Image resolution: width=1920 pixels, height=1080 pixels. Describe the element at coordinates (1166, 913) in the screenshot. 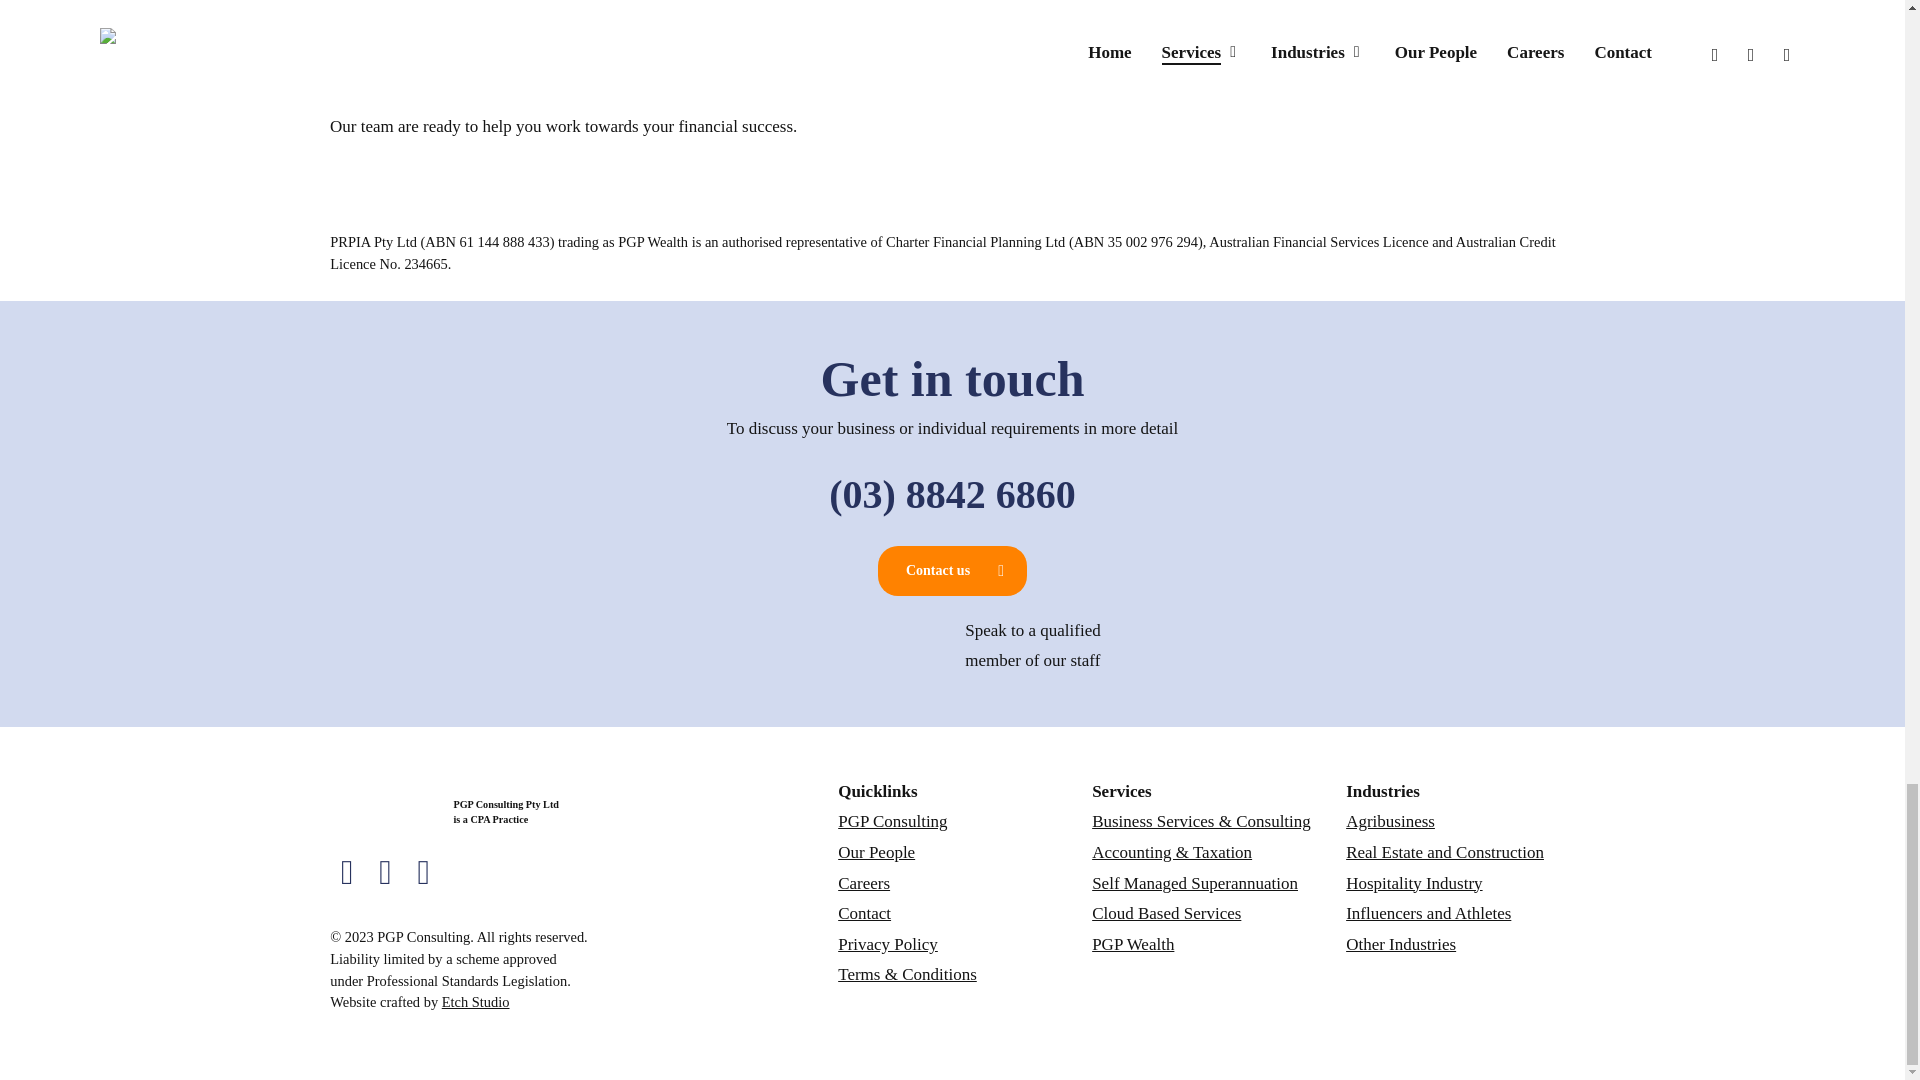

I see `Cloud Based Services` at that location.